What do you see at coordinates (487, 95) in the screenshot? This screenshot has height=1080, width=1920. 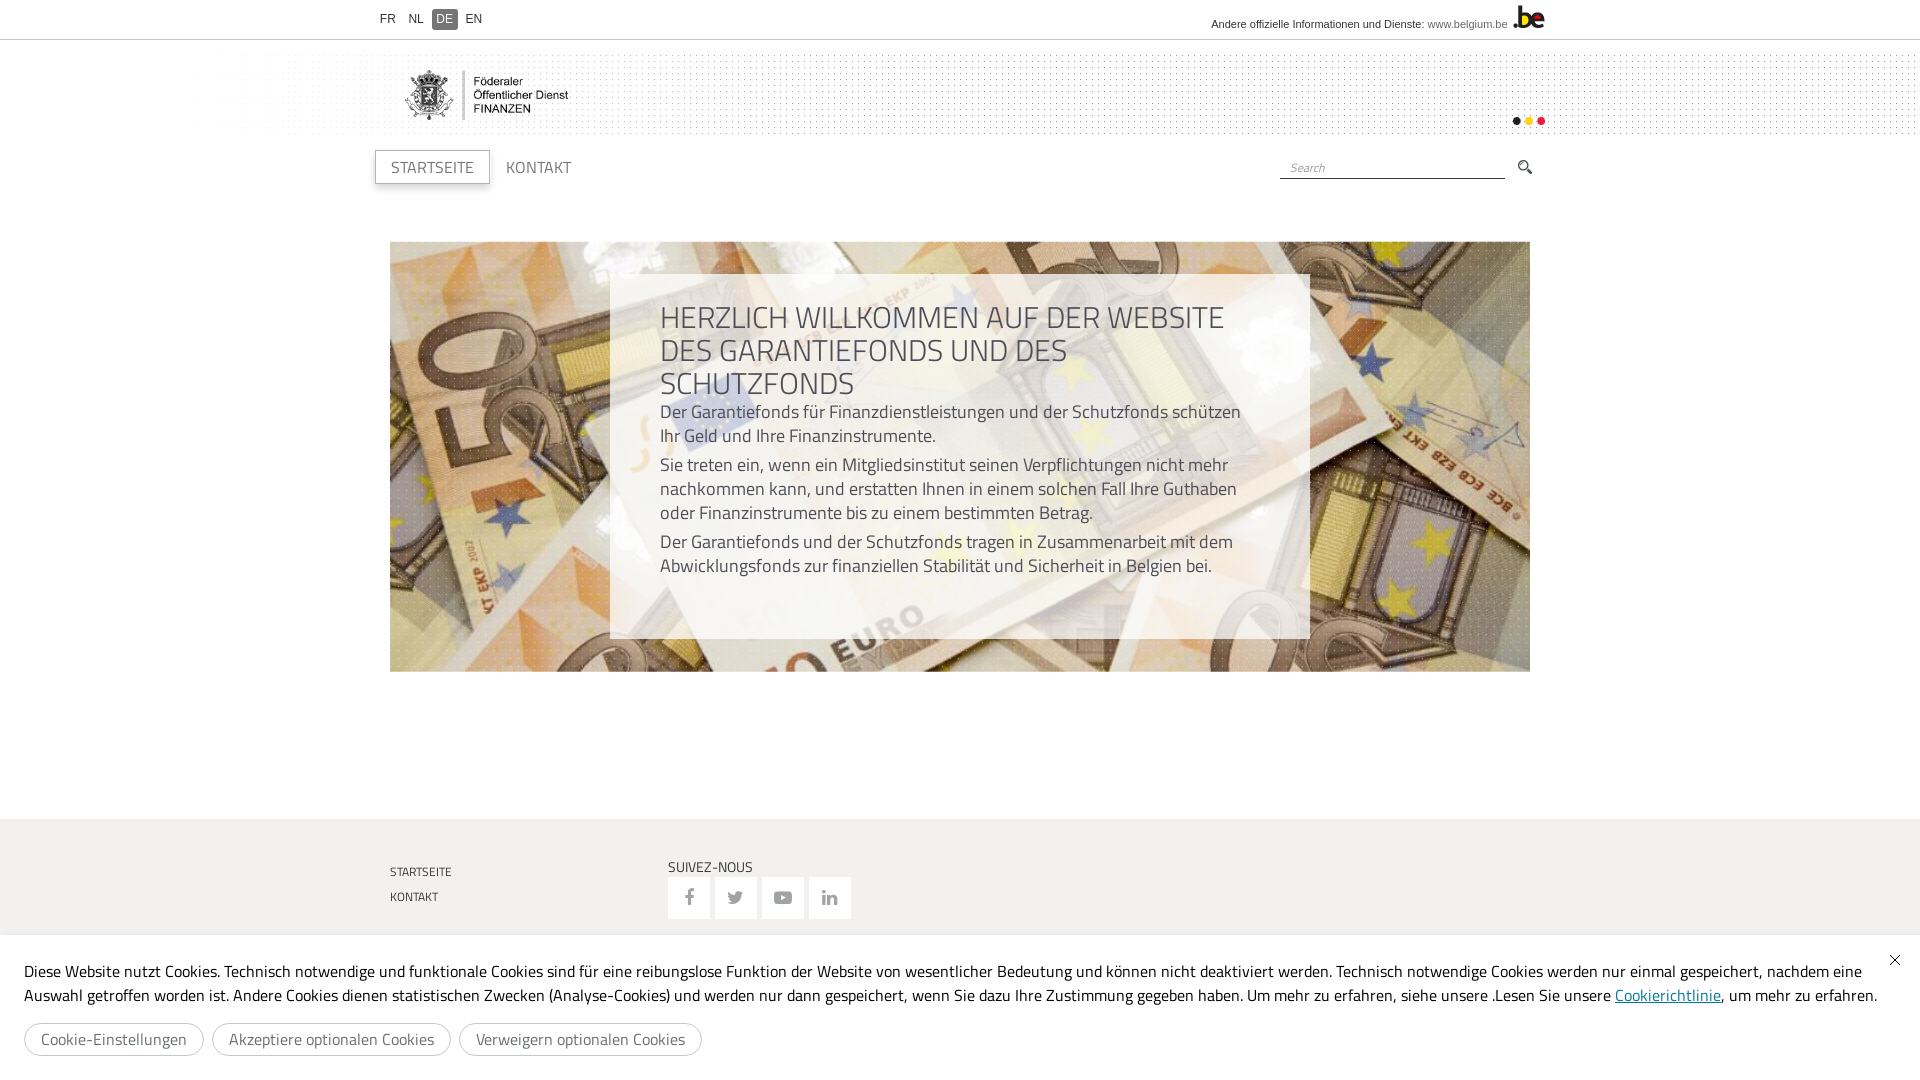 I see `Return to the Garantiefonds homepage` at bounding box center [487, 95].